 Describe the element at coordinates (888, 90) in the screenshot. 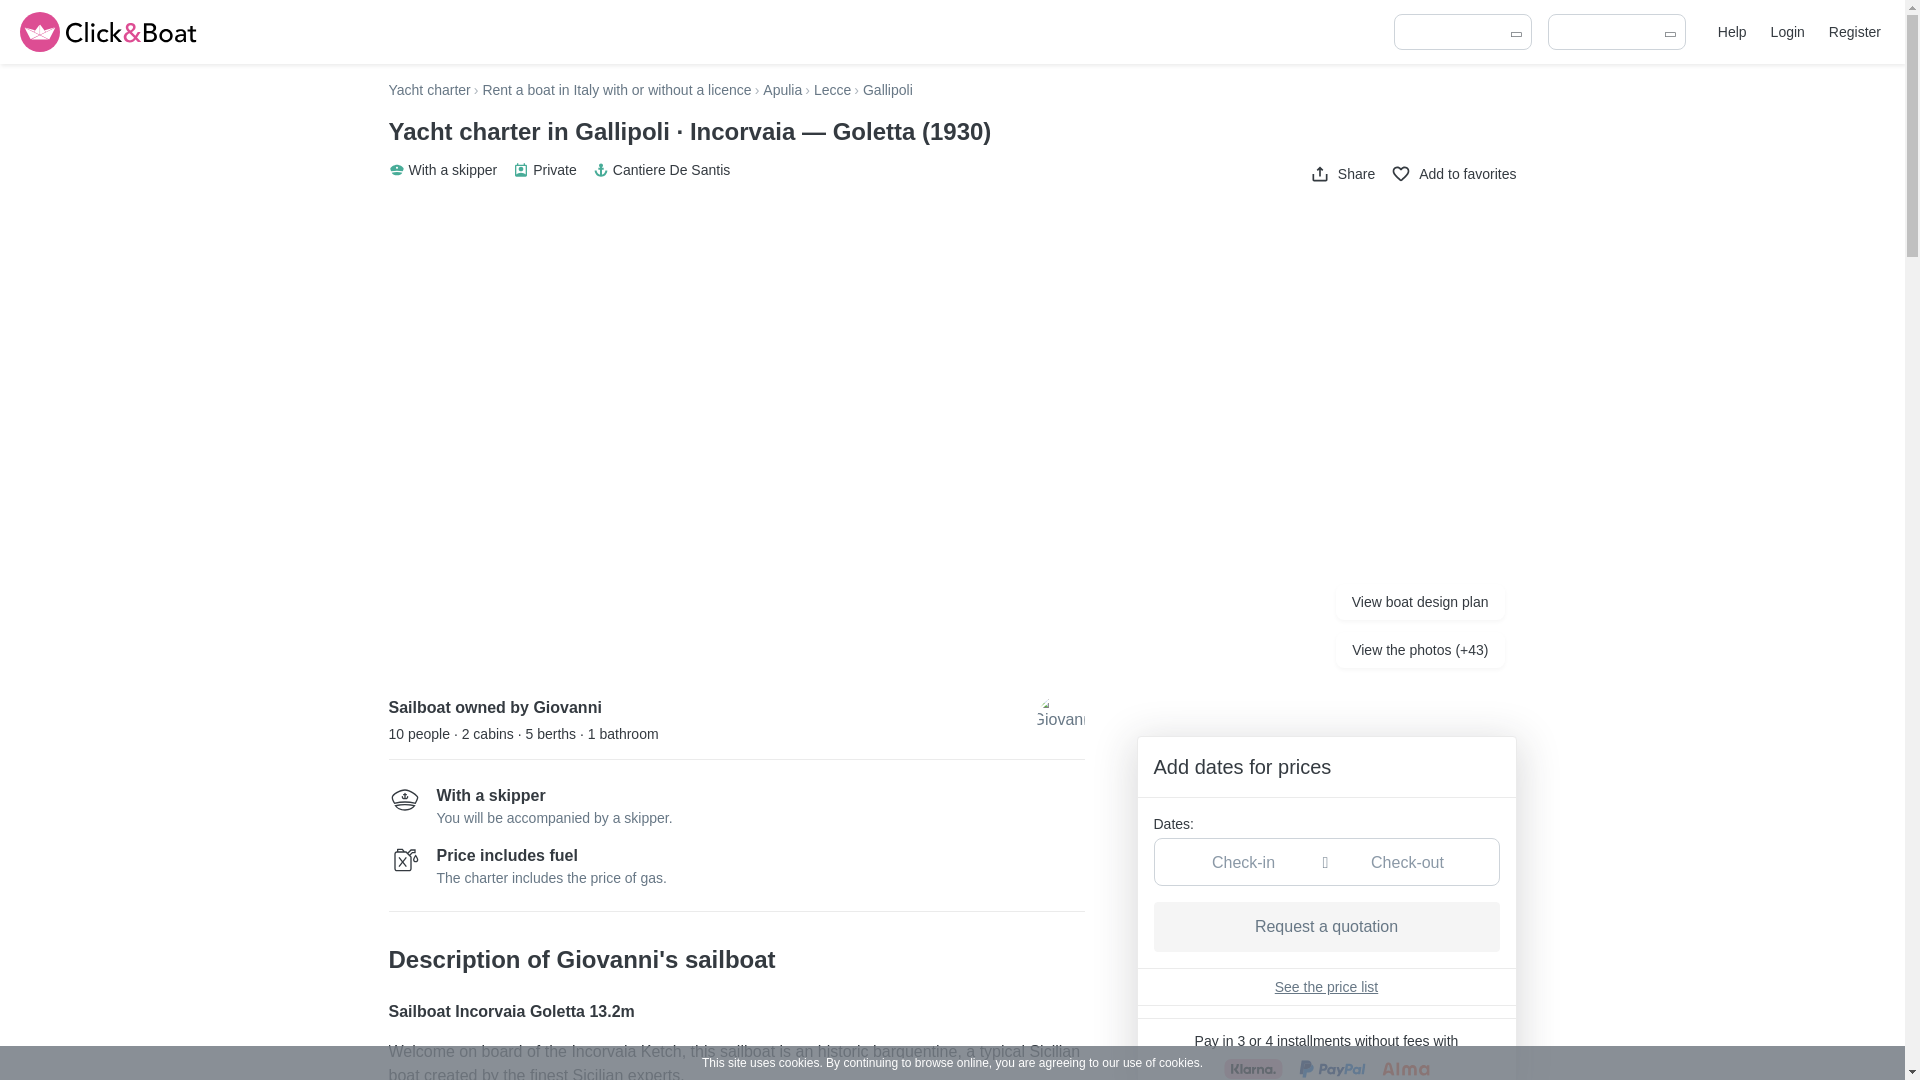

I see `Gallipoli` at that location.